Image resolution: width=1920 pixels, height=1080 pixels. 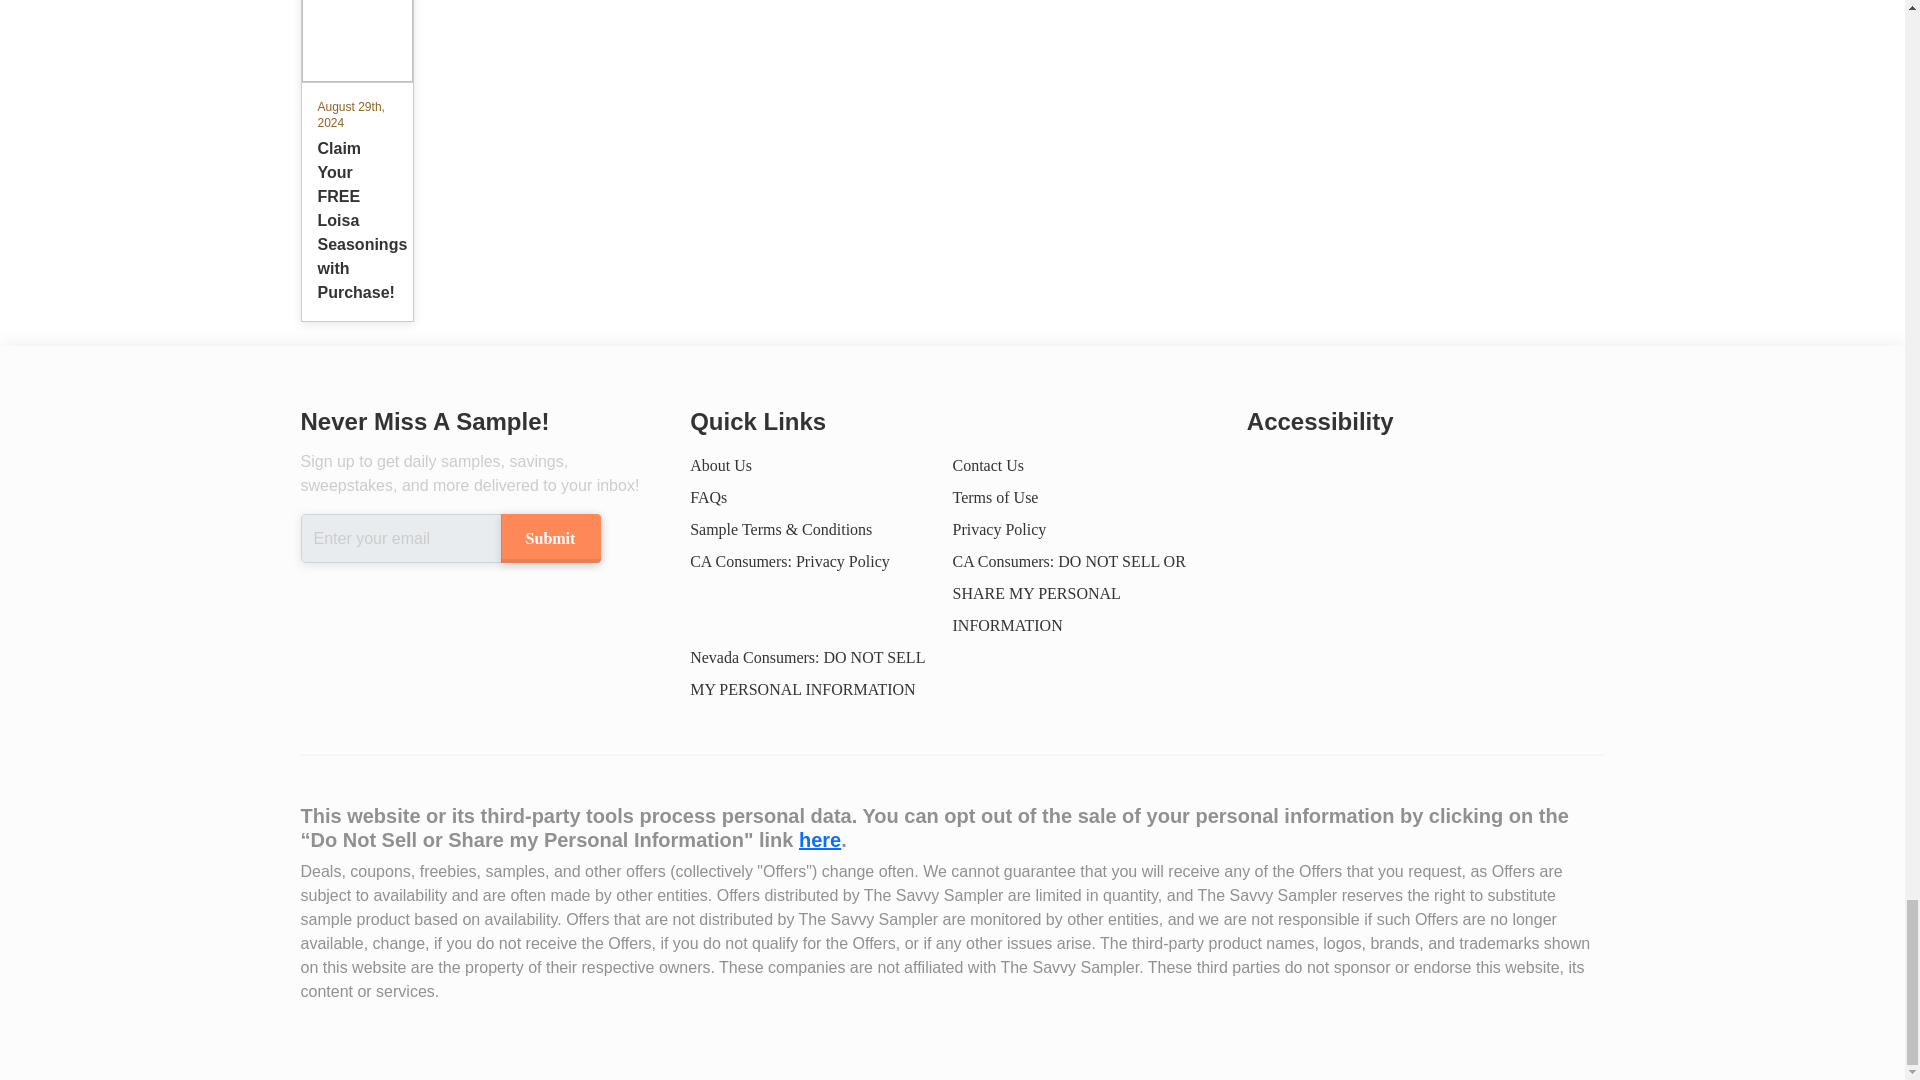 What do you see at coordinates (549, 538) in the screenshot?
I see `Submit` at bounding box center [549, 538].